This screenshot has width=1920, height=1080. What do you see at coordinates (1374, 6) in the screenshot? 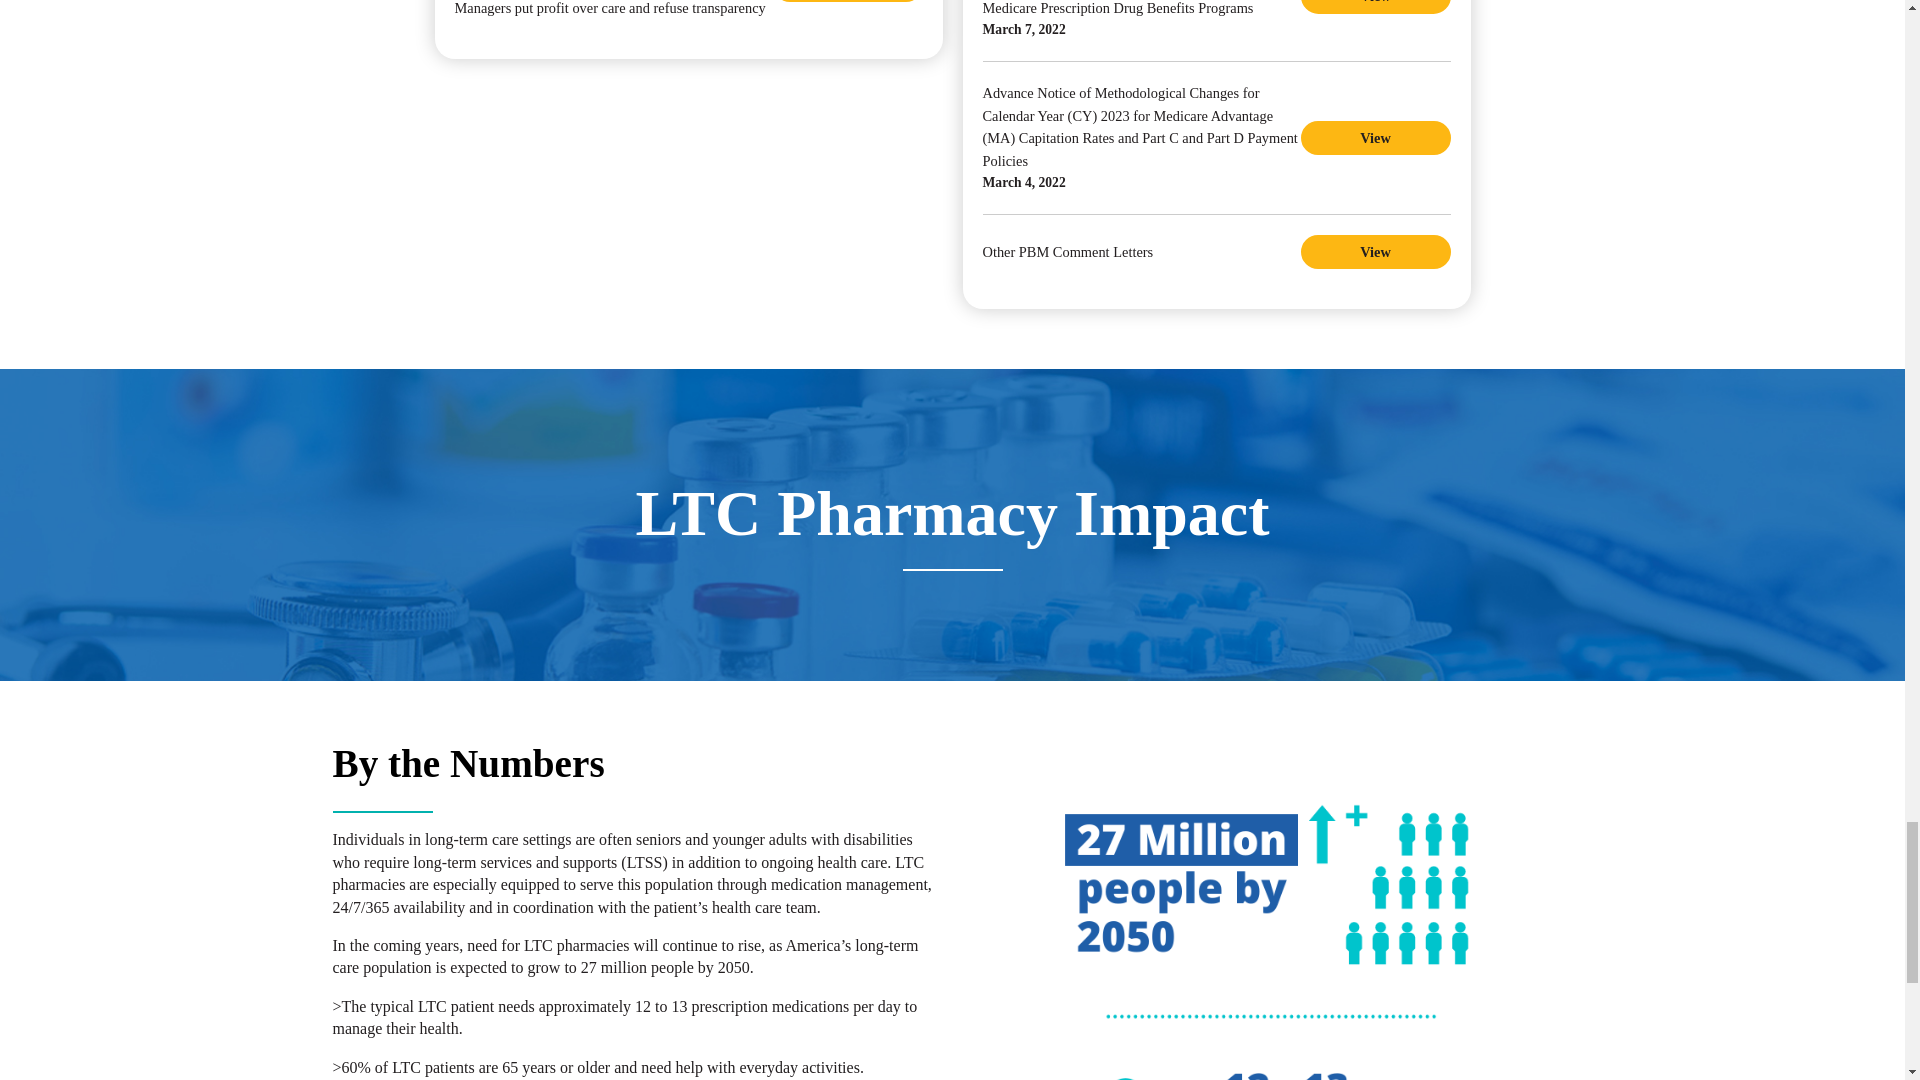
I see `View` at bounding box center [1374, 6].